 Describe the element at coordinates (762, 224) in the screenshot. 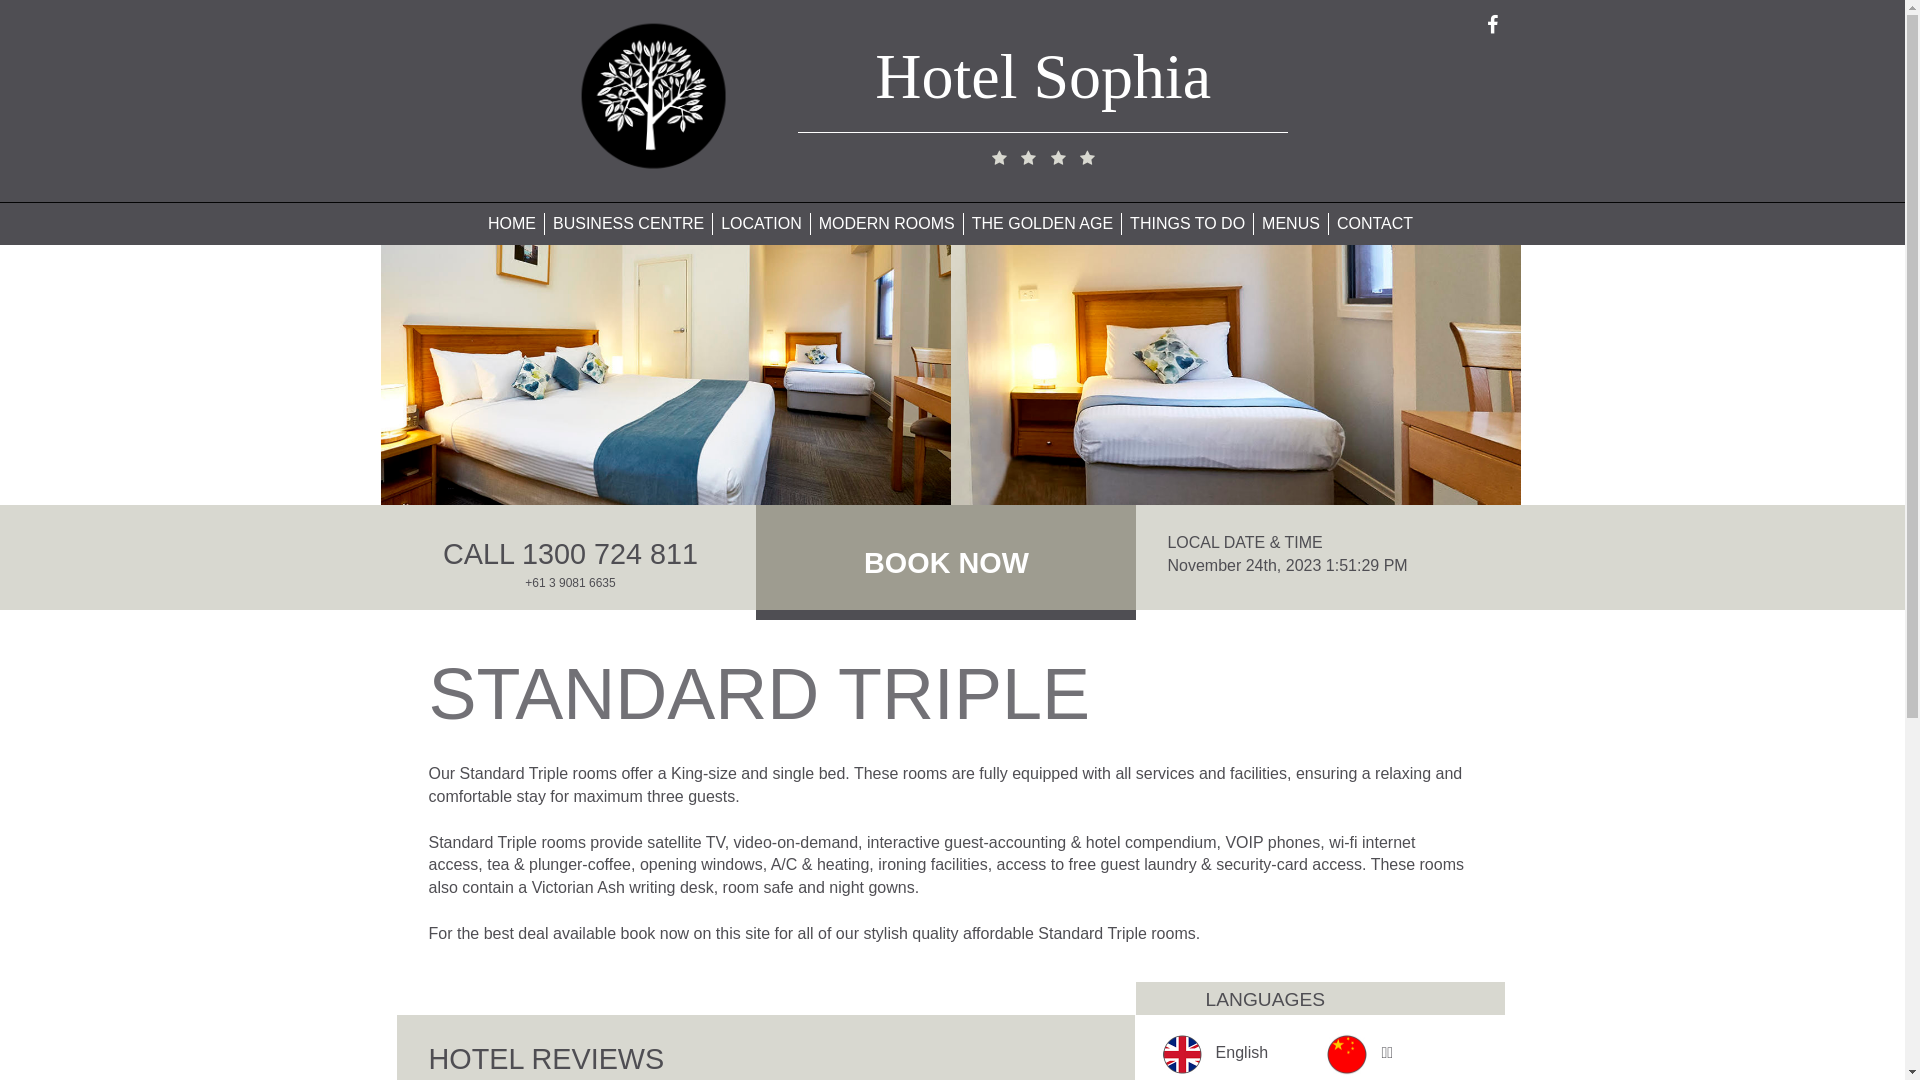

I see `LOCATION` at that location.